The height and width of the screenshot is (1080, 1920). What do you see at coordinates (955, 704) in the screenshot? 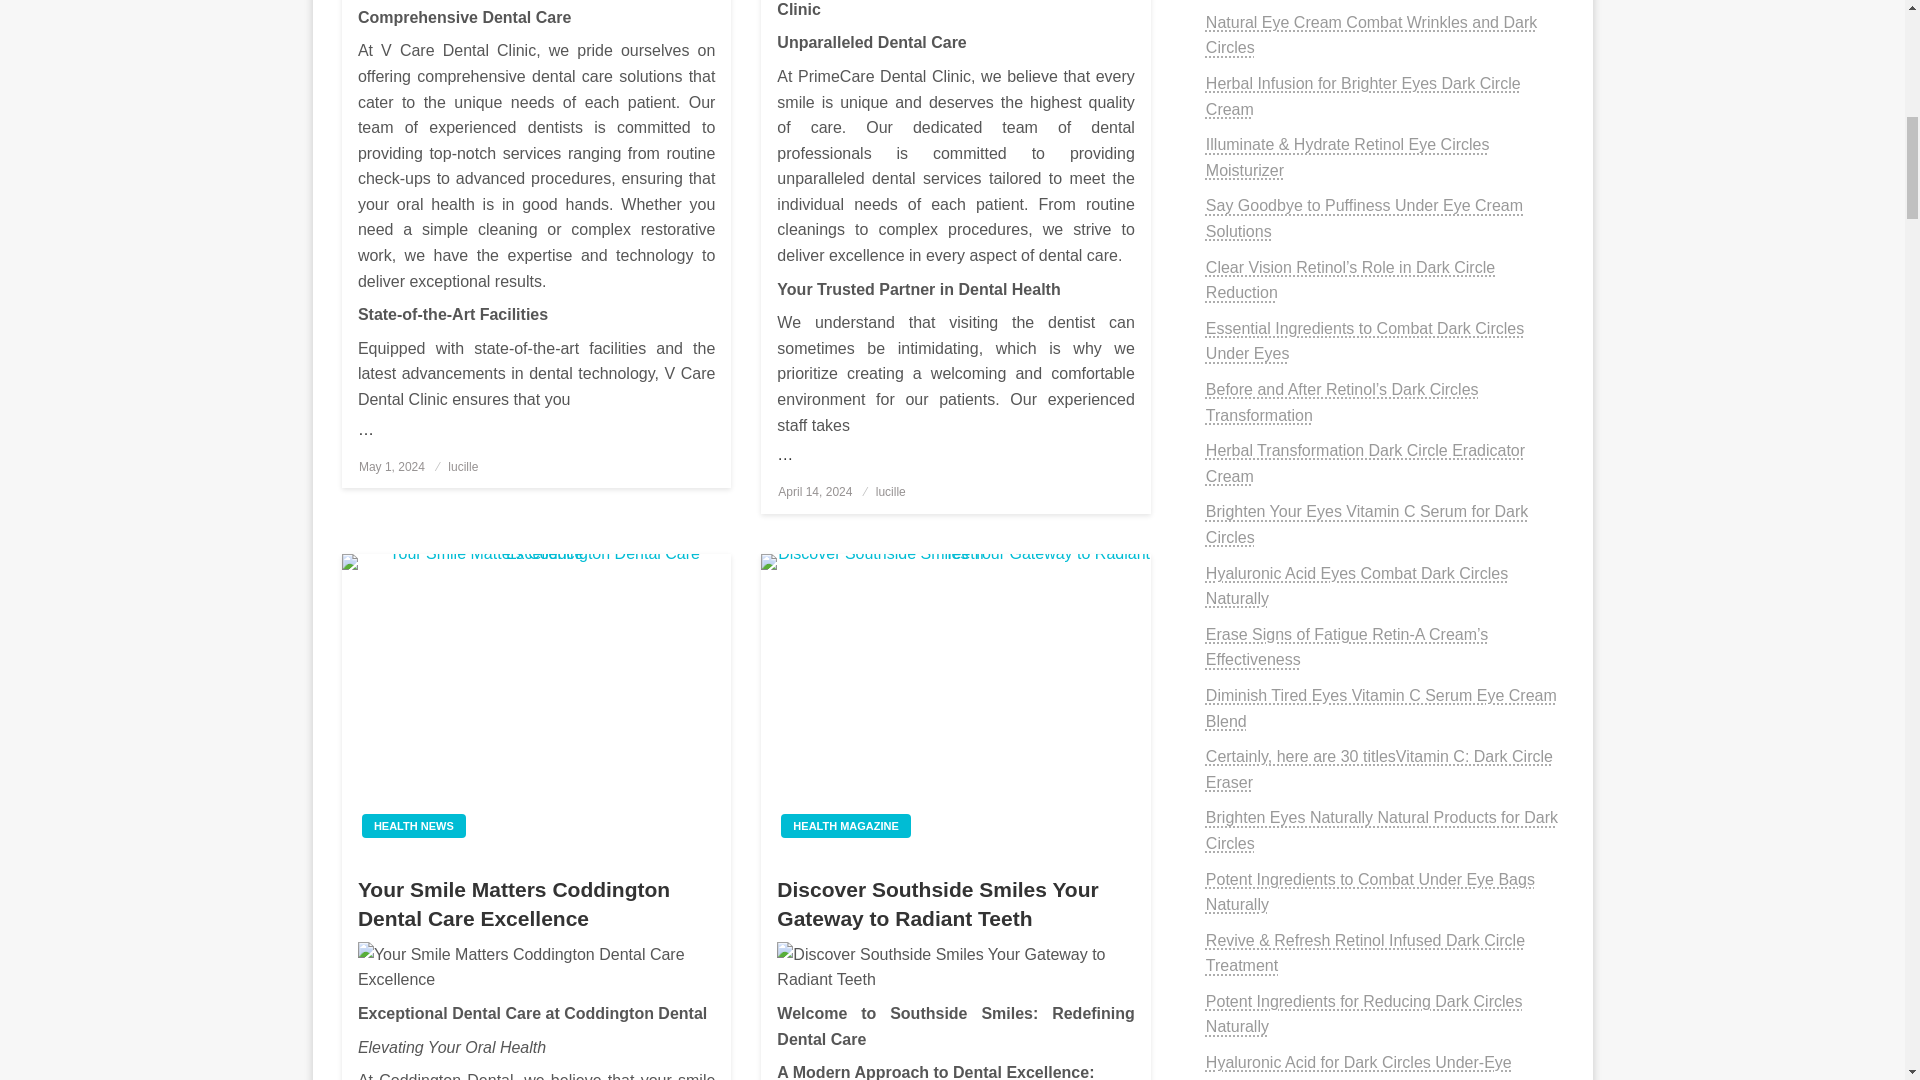
I see `Discover Southside Smiles Your Gateway to Radiant Teeth` at bounding box center [955, 704].